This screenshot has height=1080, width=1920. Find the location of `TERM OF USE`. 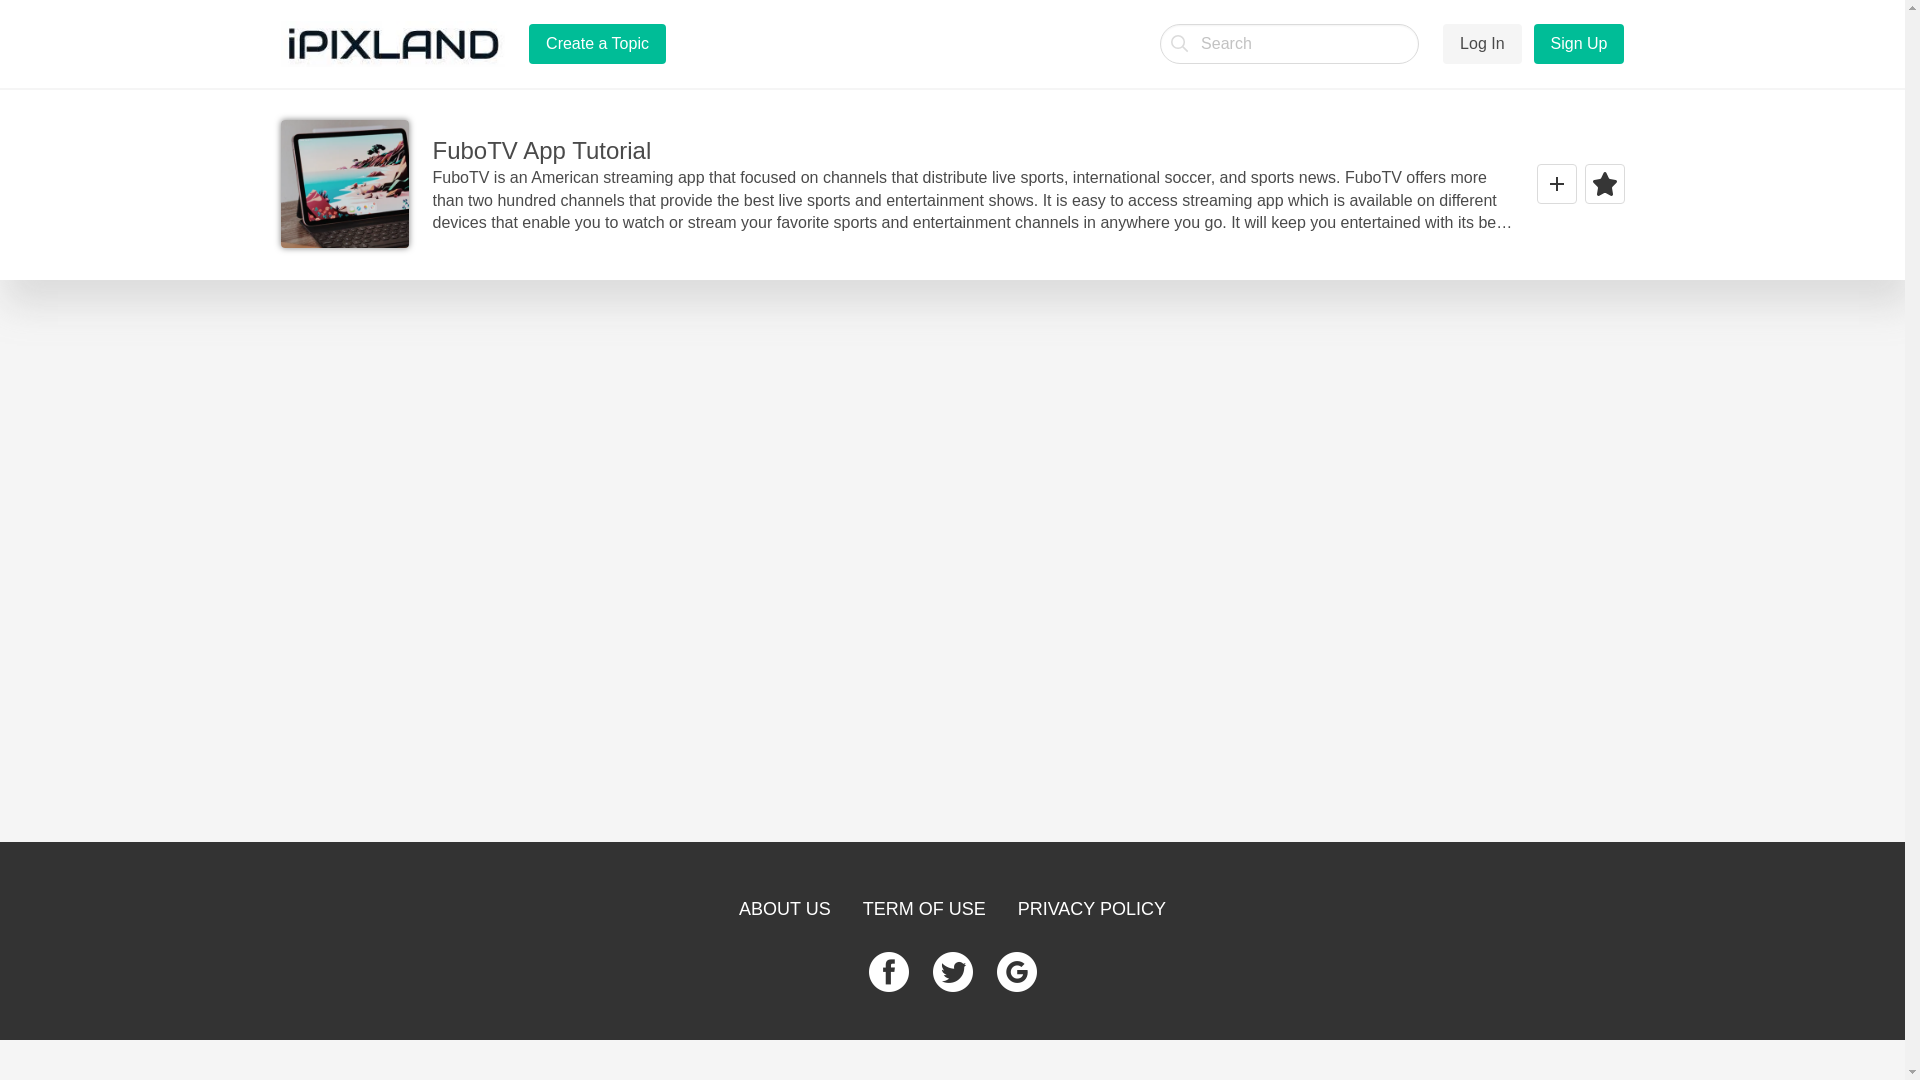

TERM OF USE is located at coordinates (924, 908).